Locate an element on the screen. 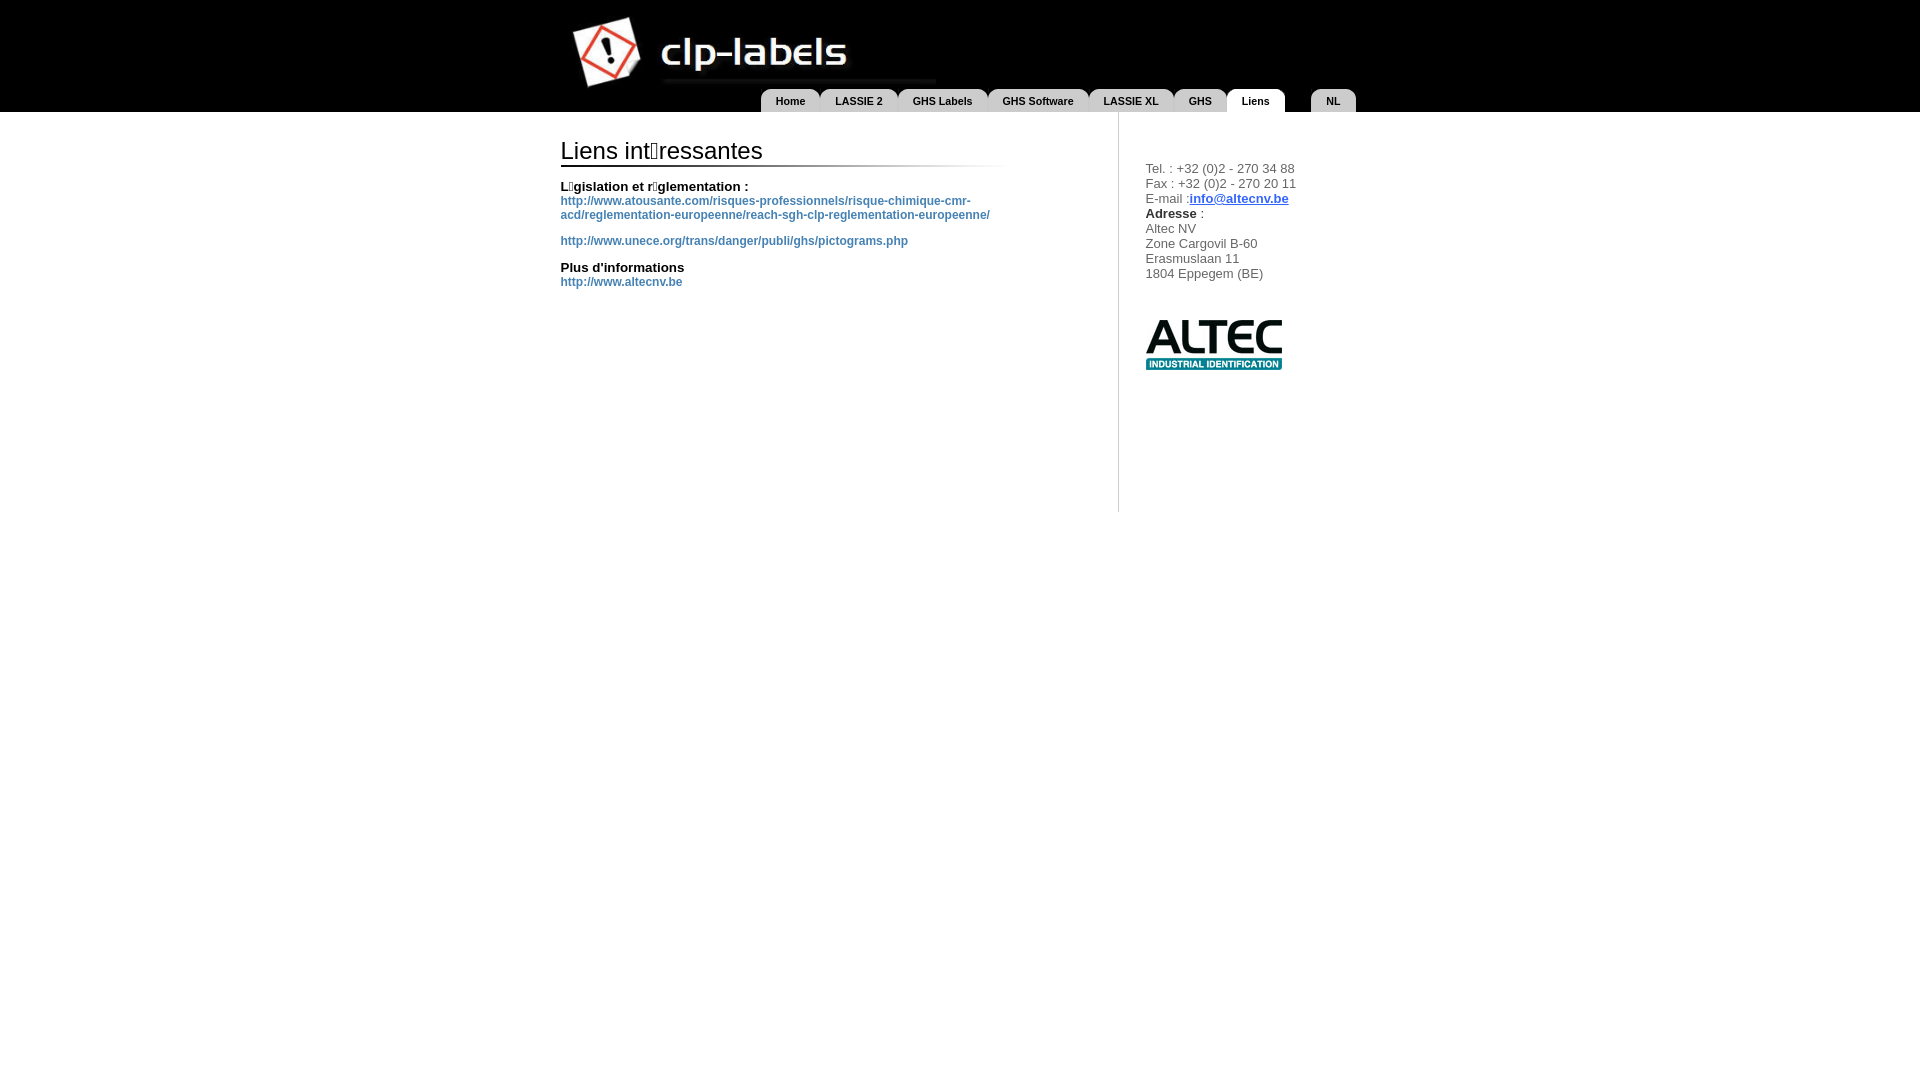 Image resolution: width=1920 pixels, height=1080 pixels. info@altecnv.be is located at coordinates (1240, 198).